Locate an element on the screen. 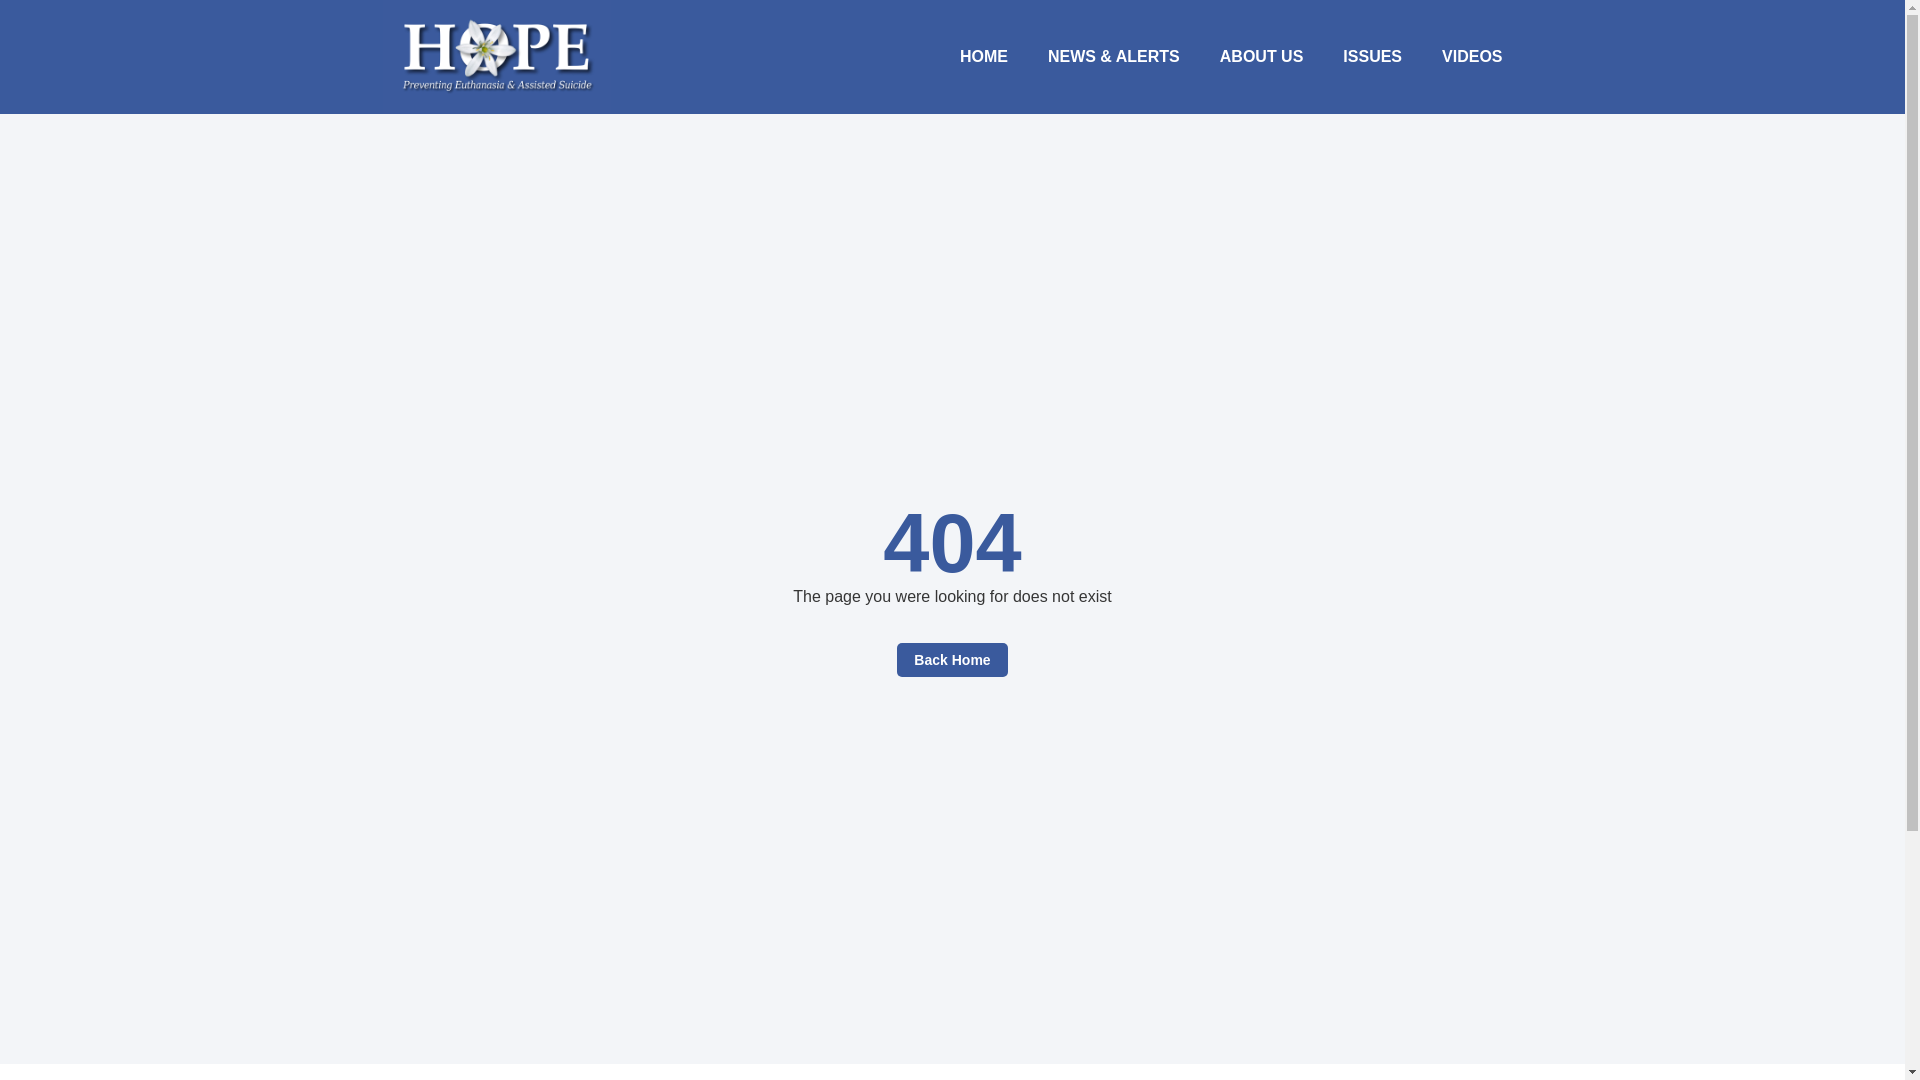  VIDEOS is located at coordinates (1472, 56).